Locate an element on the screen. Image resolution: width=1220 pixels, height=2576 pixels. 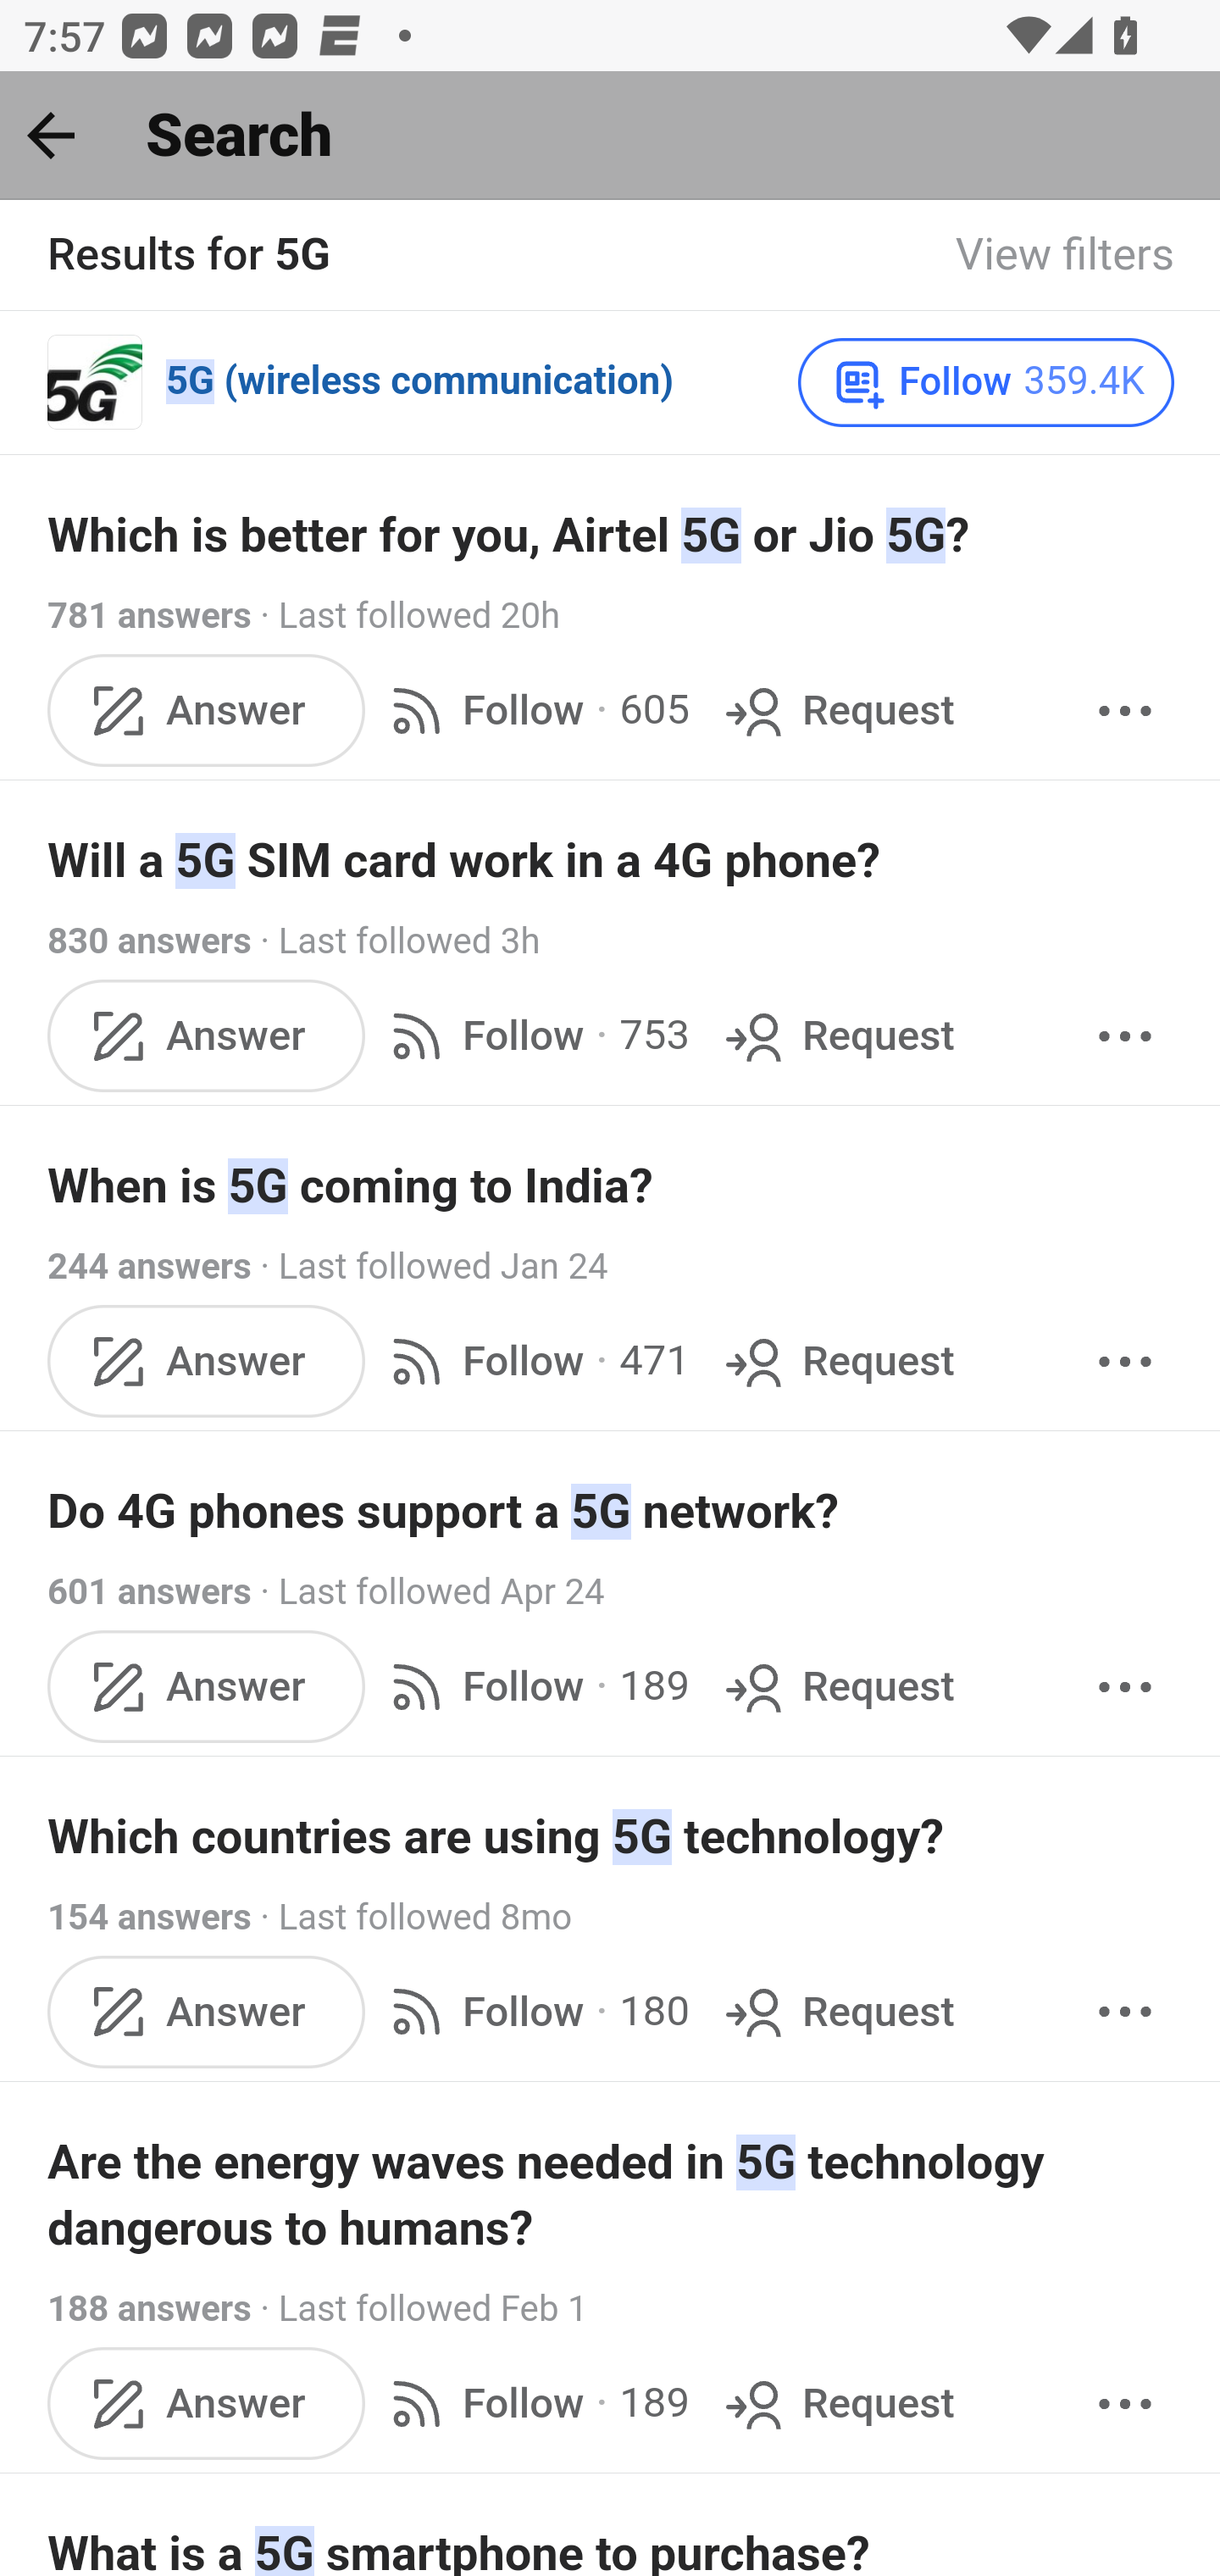
Answer is located at coordinates (207, 1035).